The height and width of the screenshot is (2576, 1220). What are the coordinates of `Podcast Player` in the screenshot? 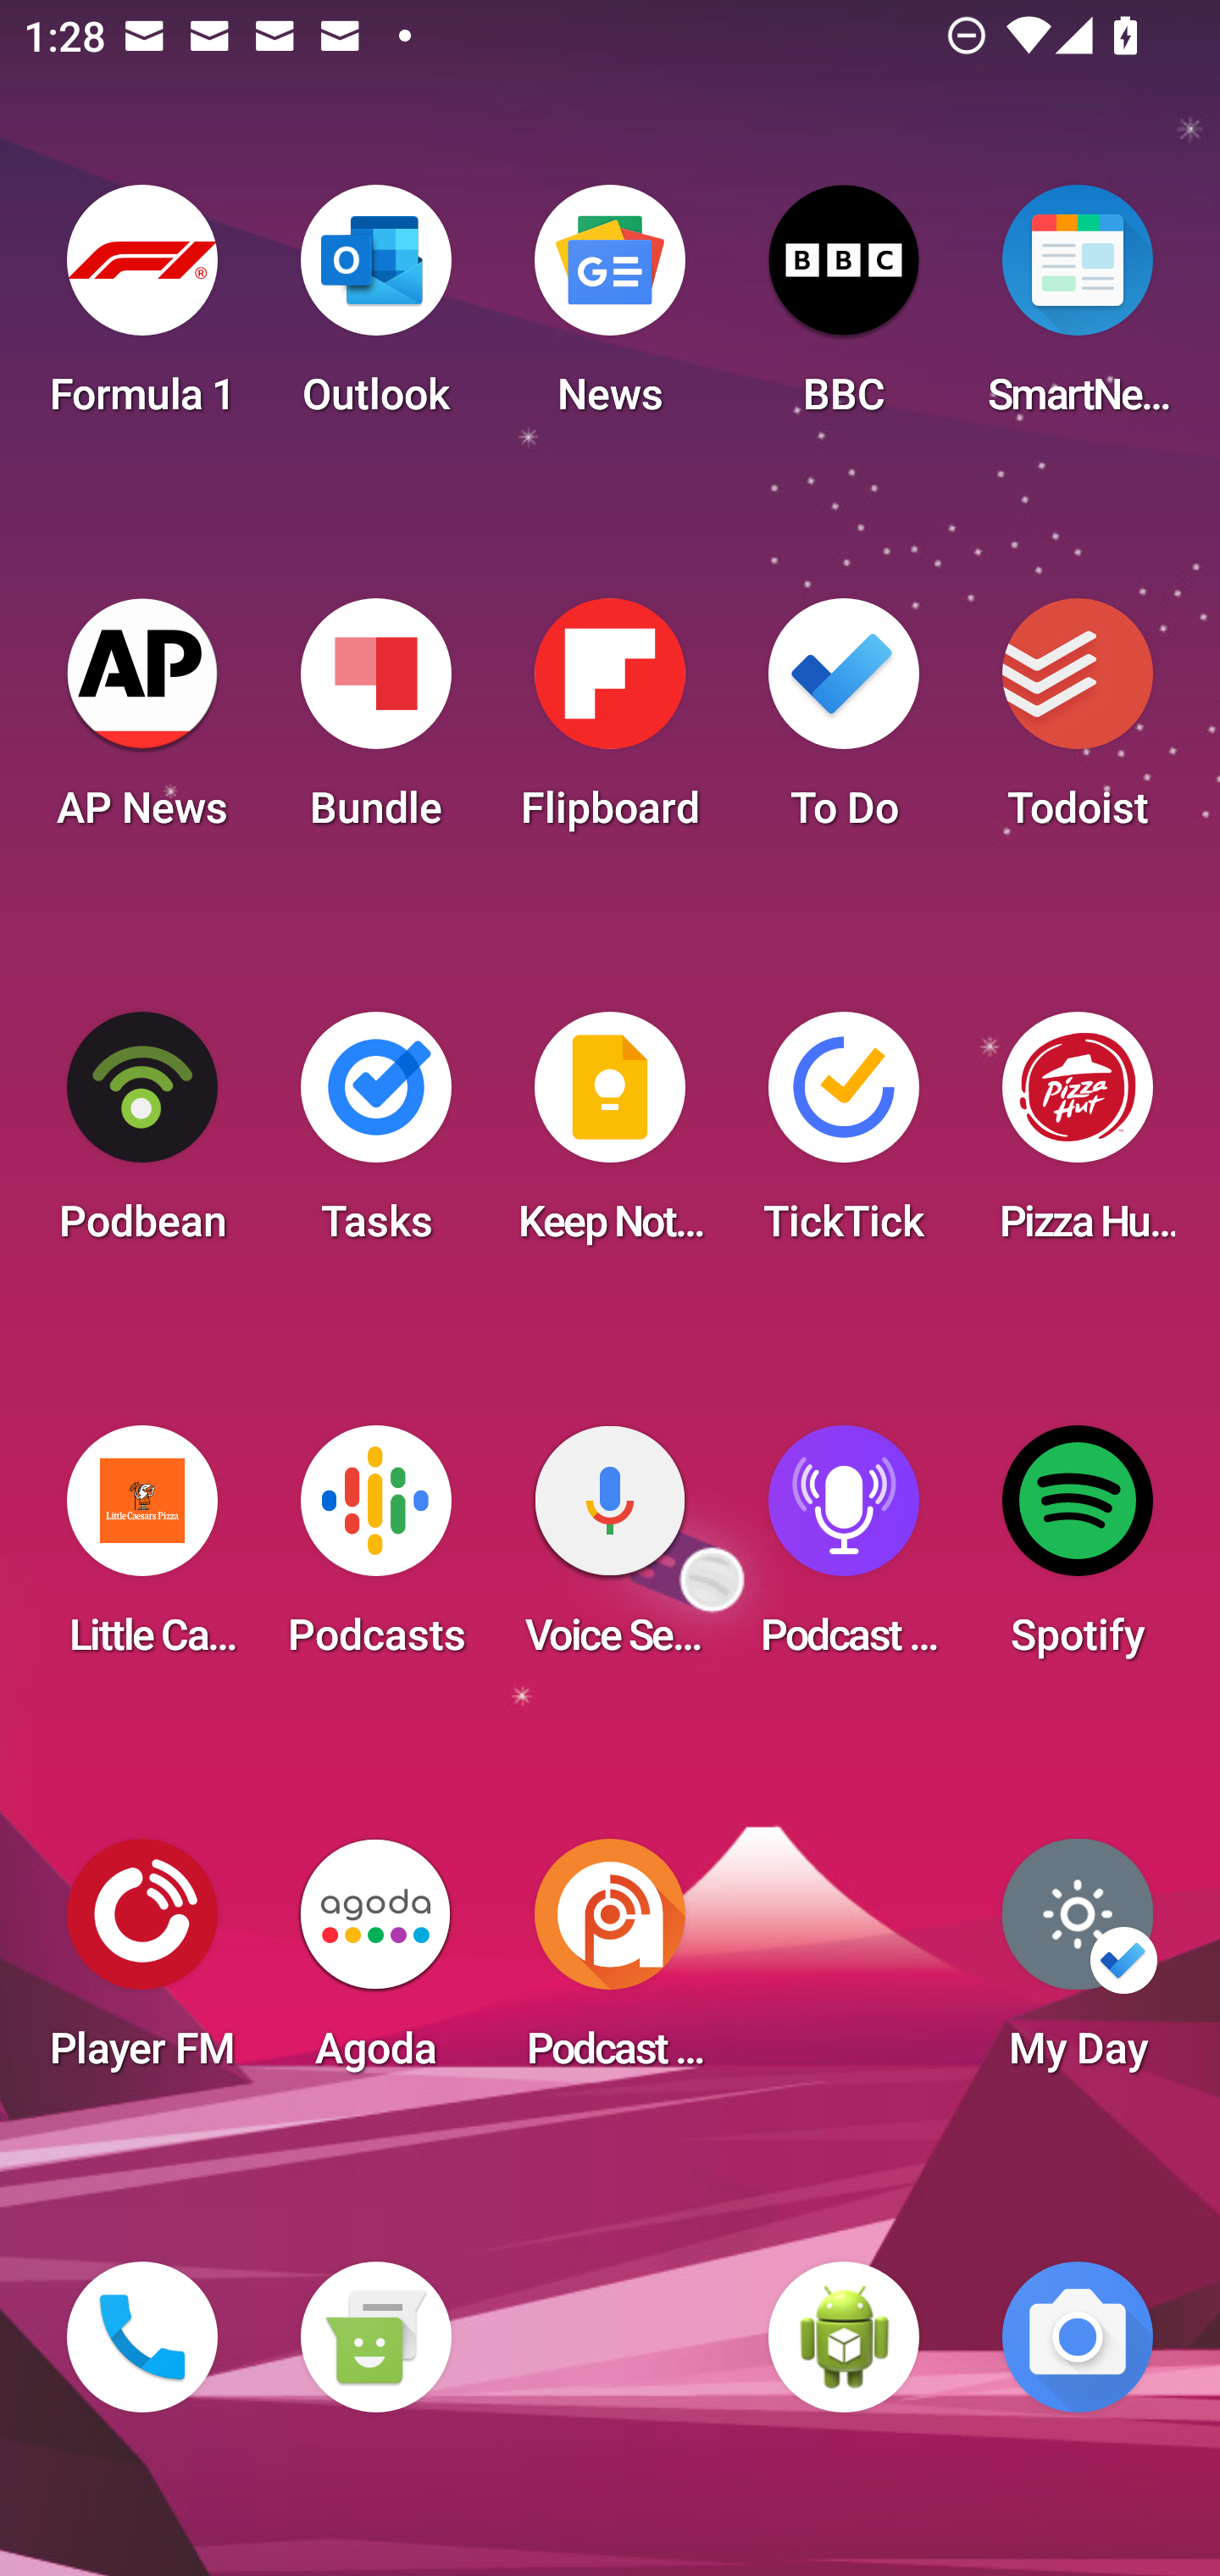 It's located at (844, 1551).